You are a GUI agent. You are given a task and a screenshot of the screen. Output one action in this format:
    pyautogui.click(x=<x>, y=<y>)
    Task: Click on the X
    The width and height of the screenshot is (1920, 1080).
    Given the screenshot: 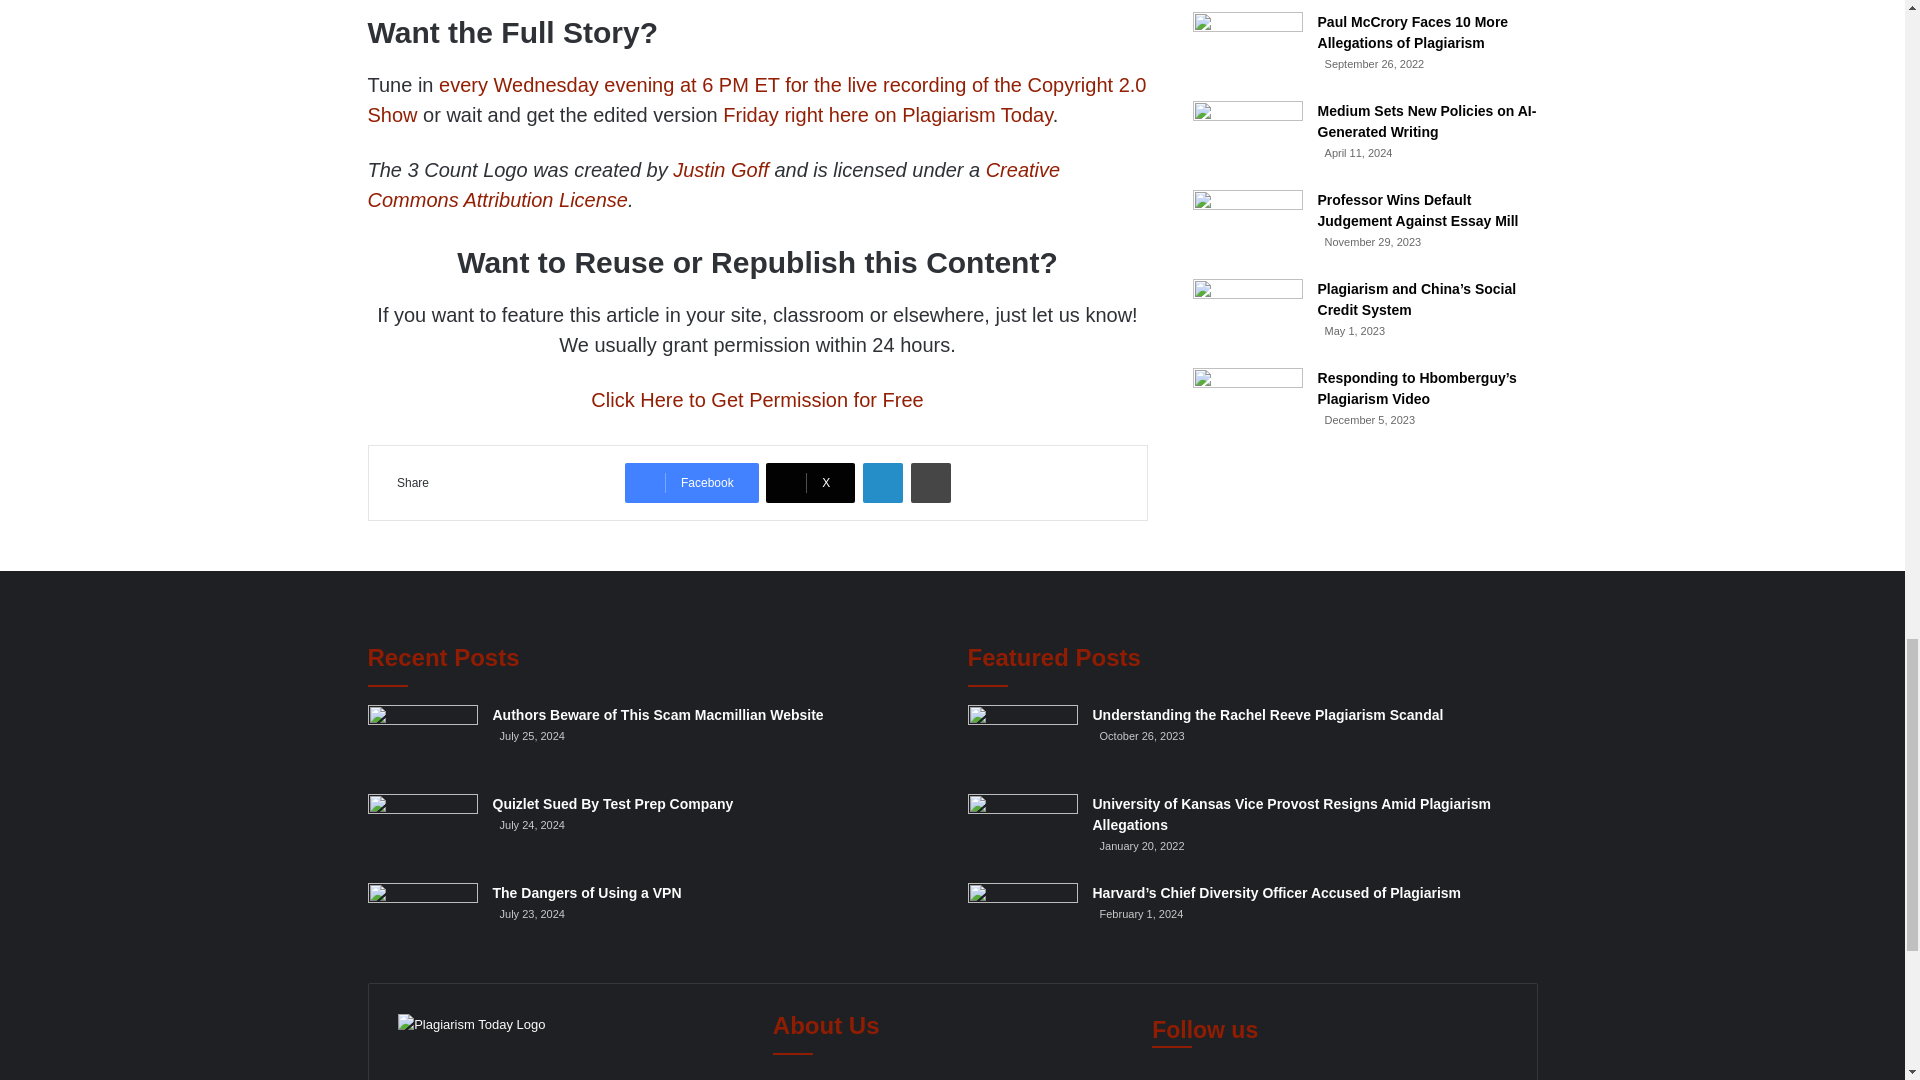 What is the action you would take?
    pyautogui.click(x=810, y=483)
    